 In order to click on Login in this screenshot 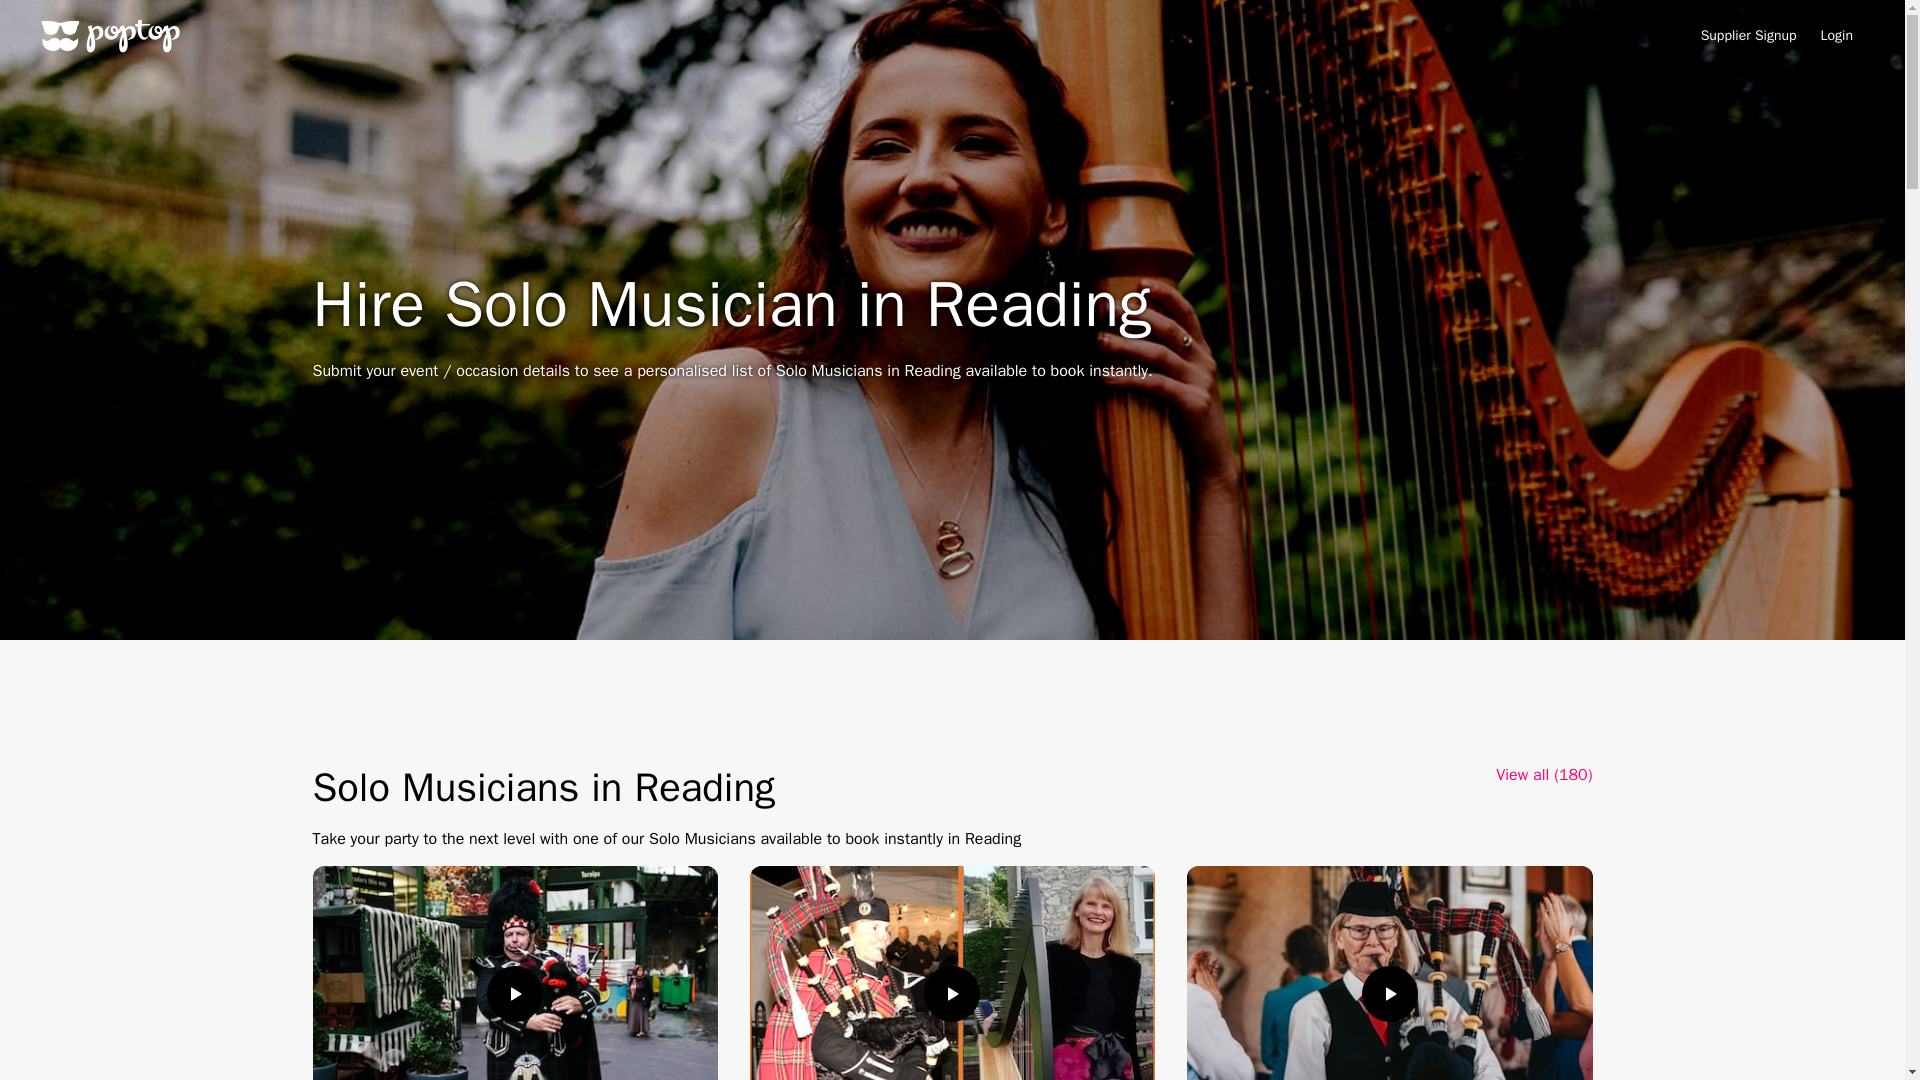, I will do `click(1836, 36)`.